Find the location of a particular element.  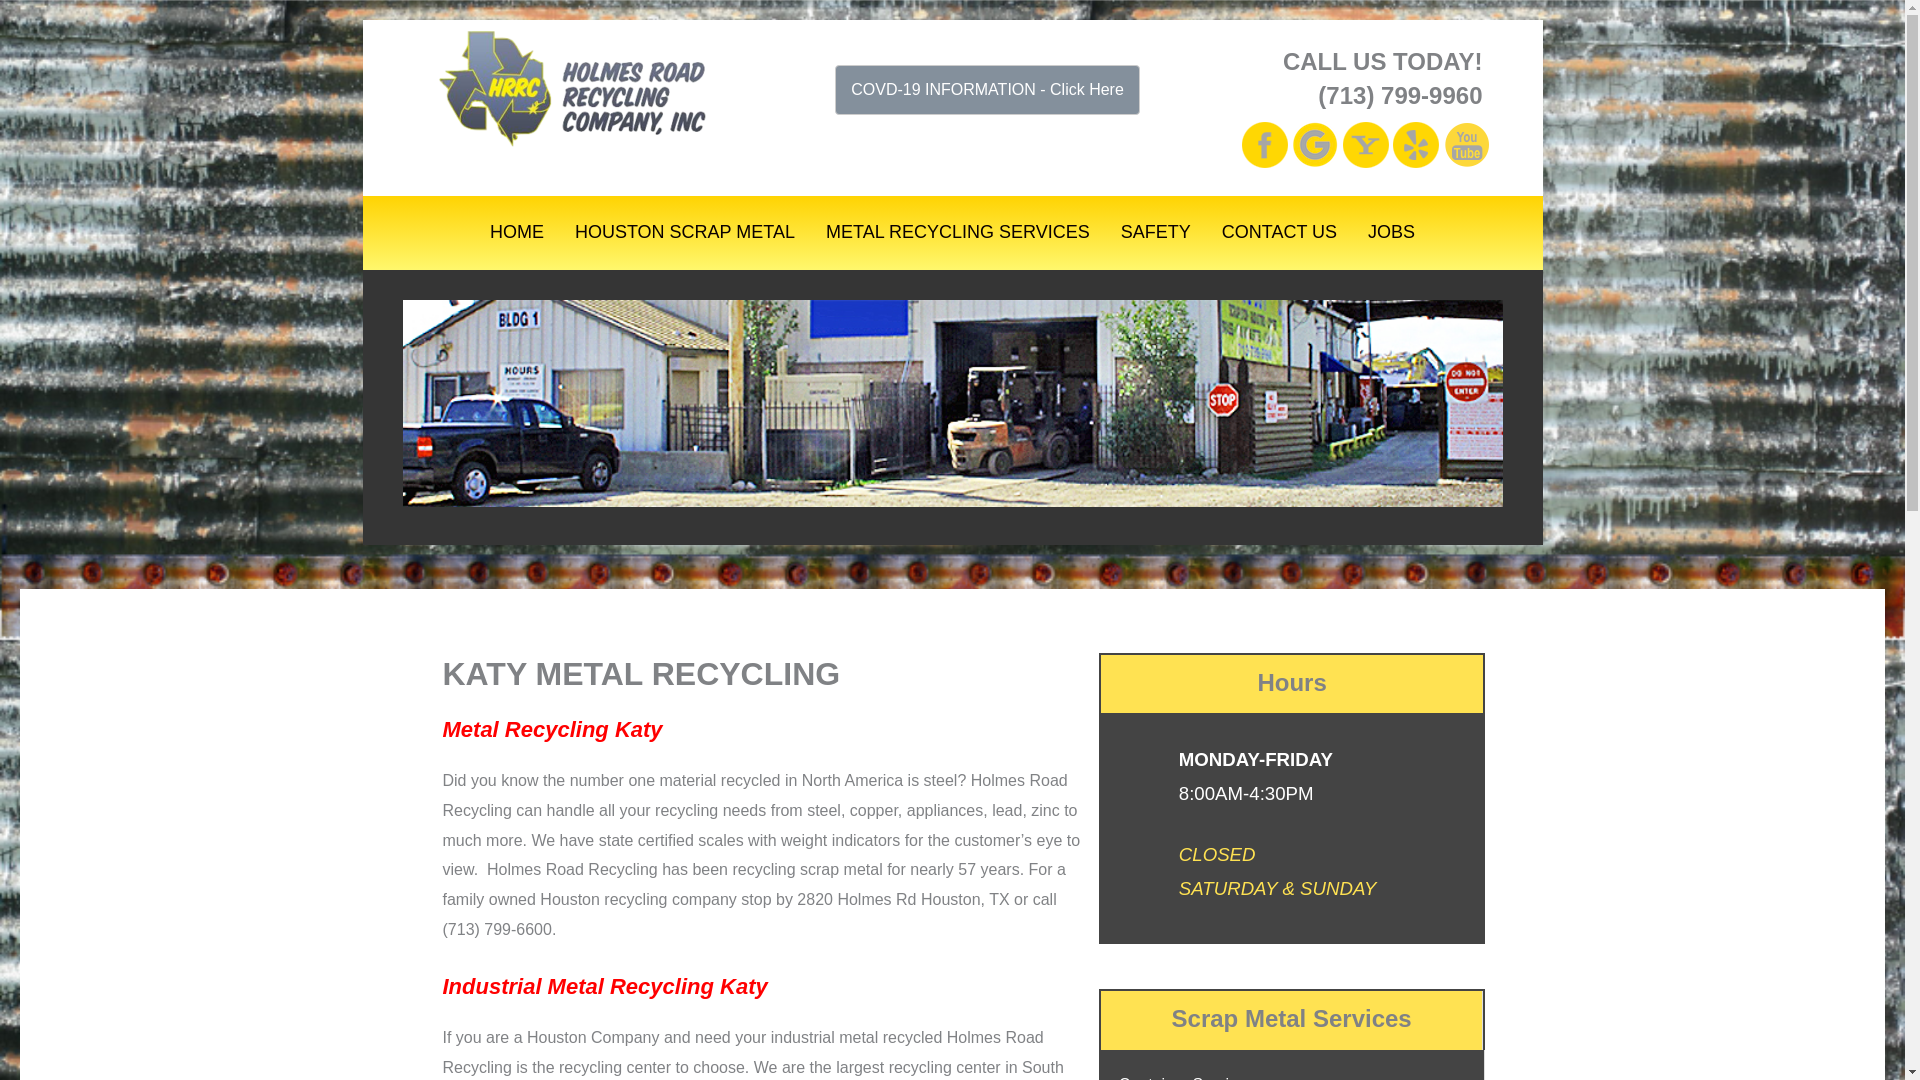

HOUSTON SCRAP METAL is located at coordinates (685, 232).